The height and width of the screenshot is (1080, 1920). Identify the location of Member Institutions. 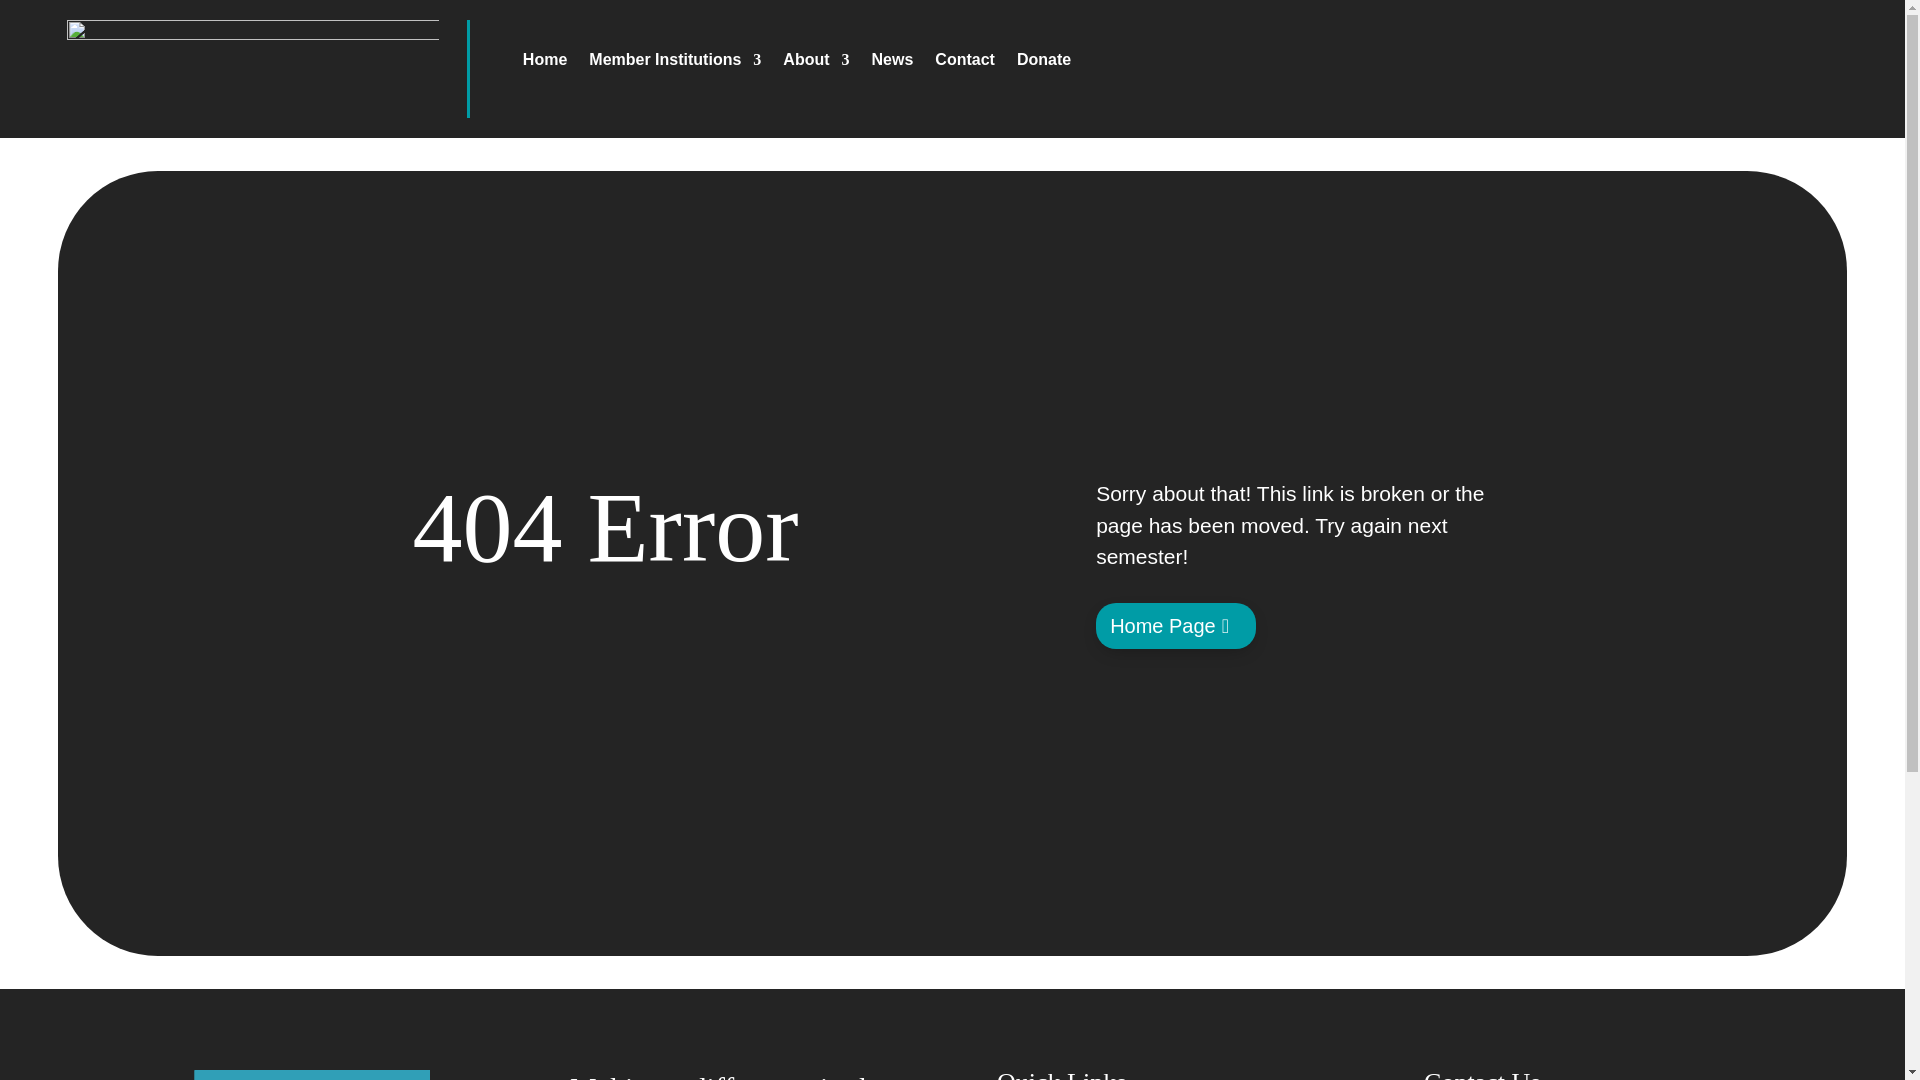
(674, 63).